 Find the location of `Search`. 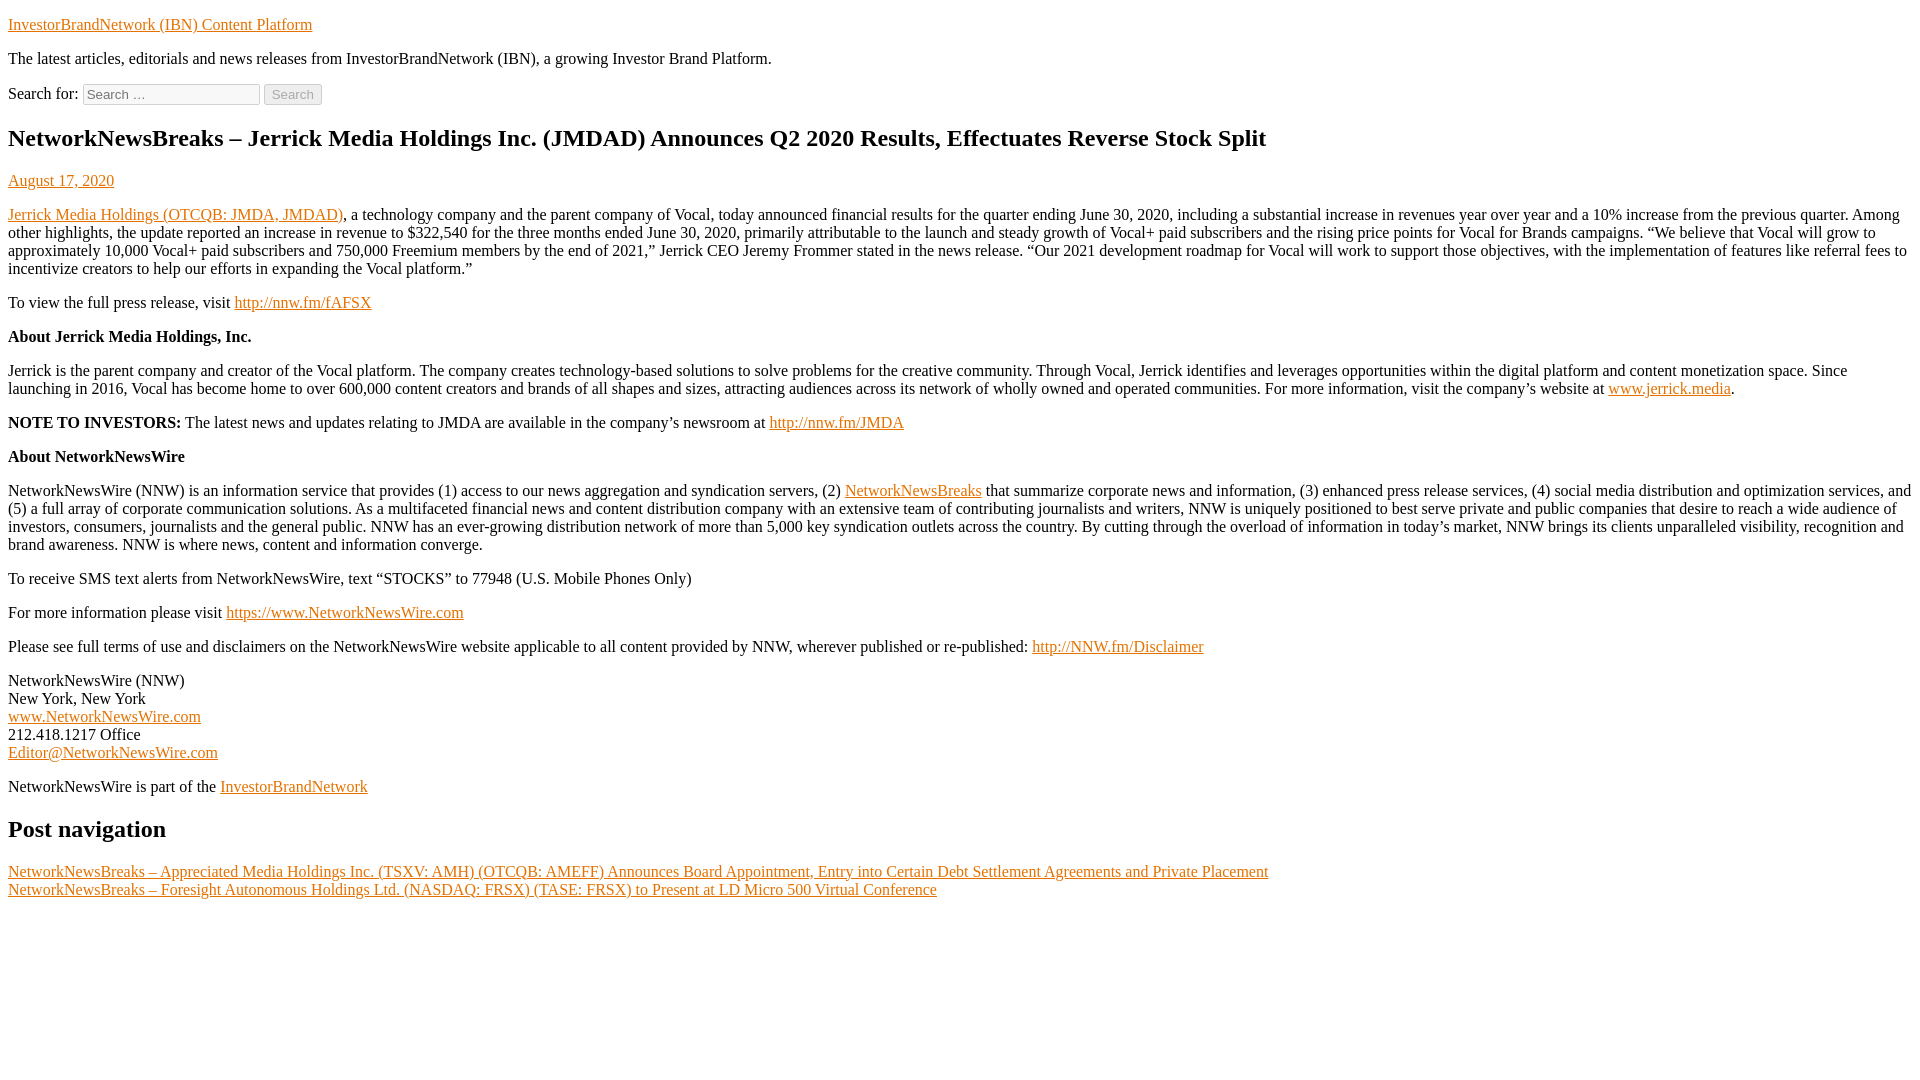

Search is located at coordinates (293, 94).